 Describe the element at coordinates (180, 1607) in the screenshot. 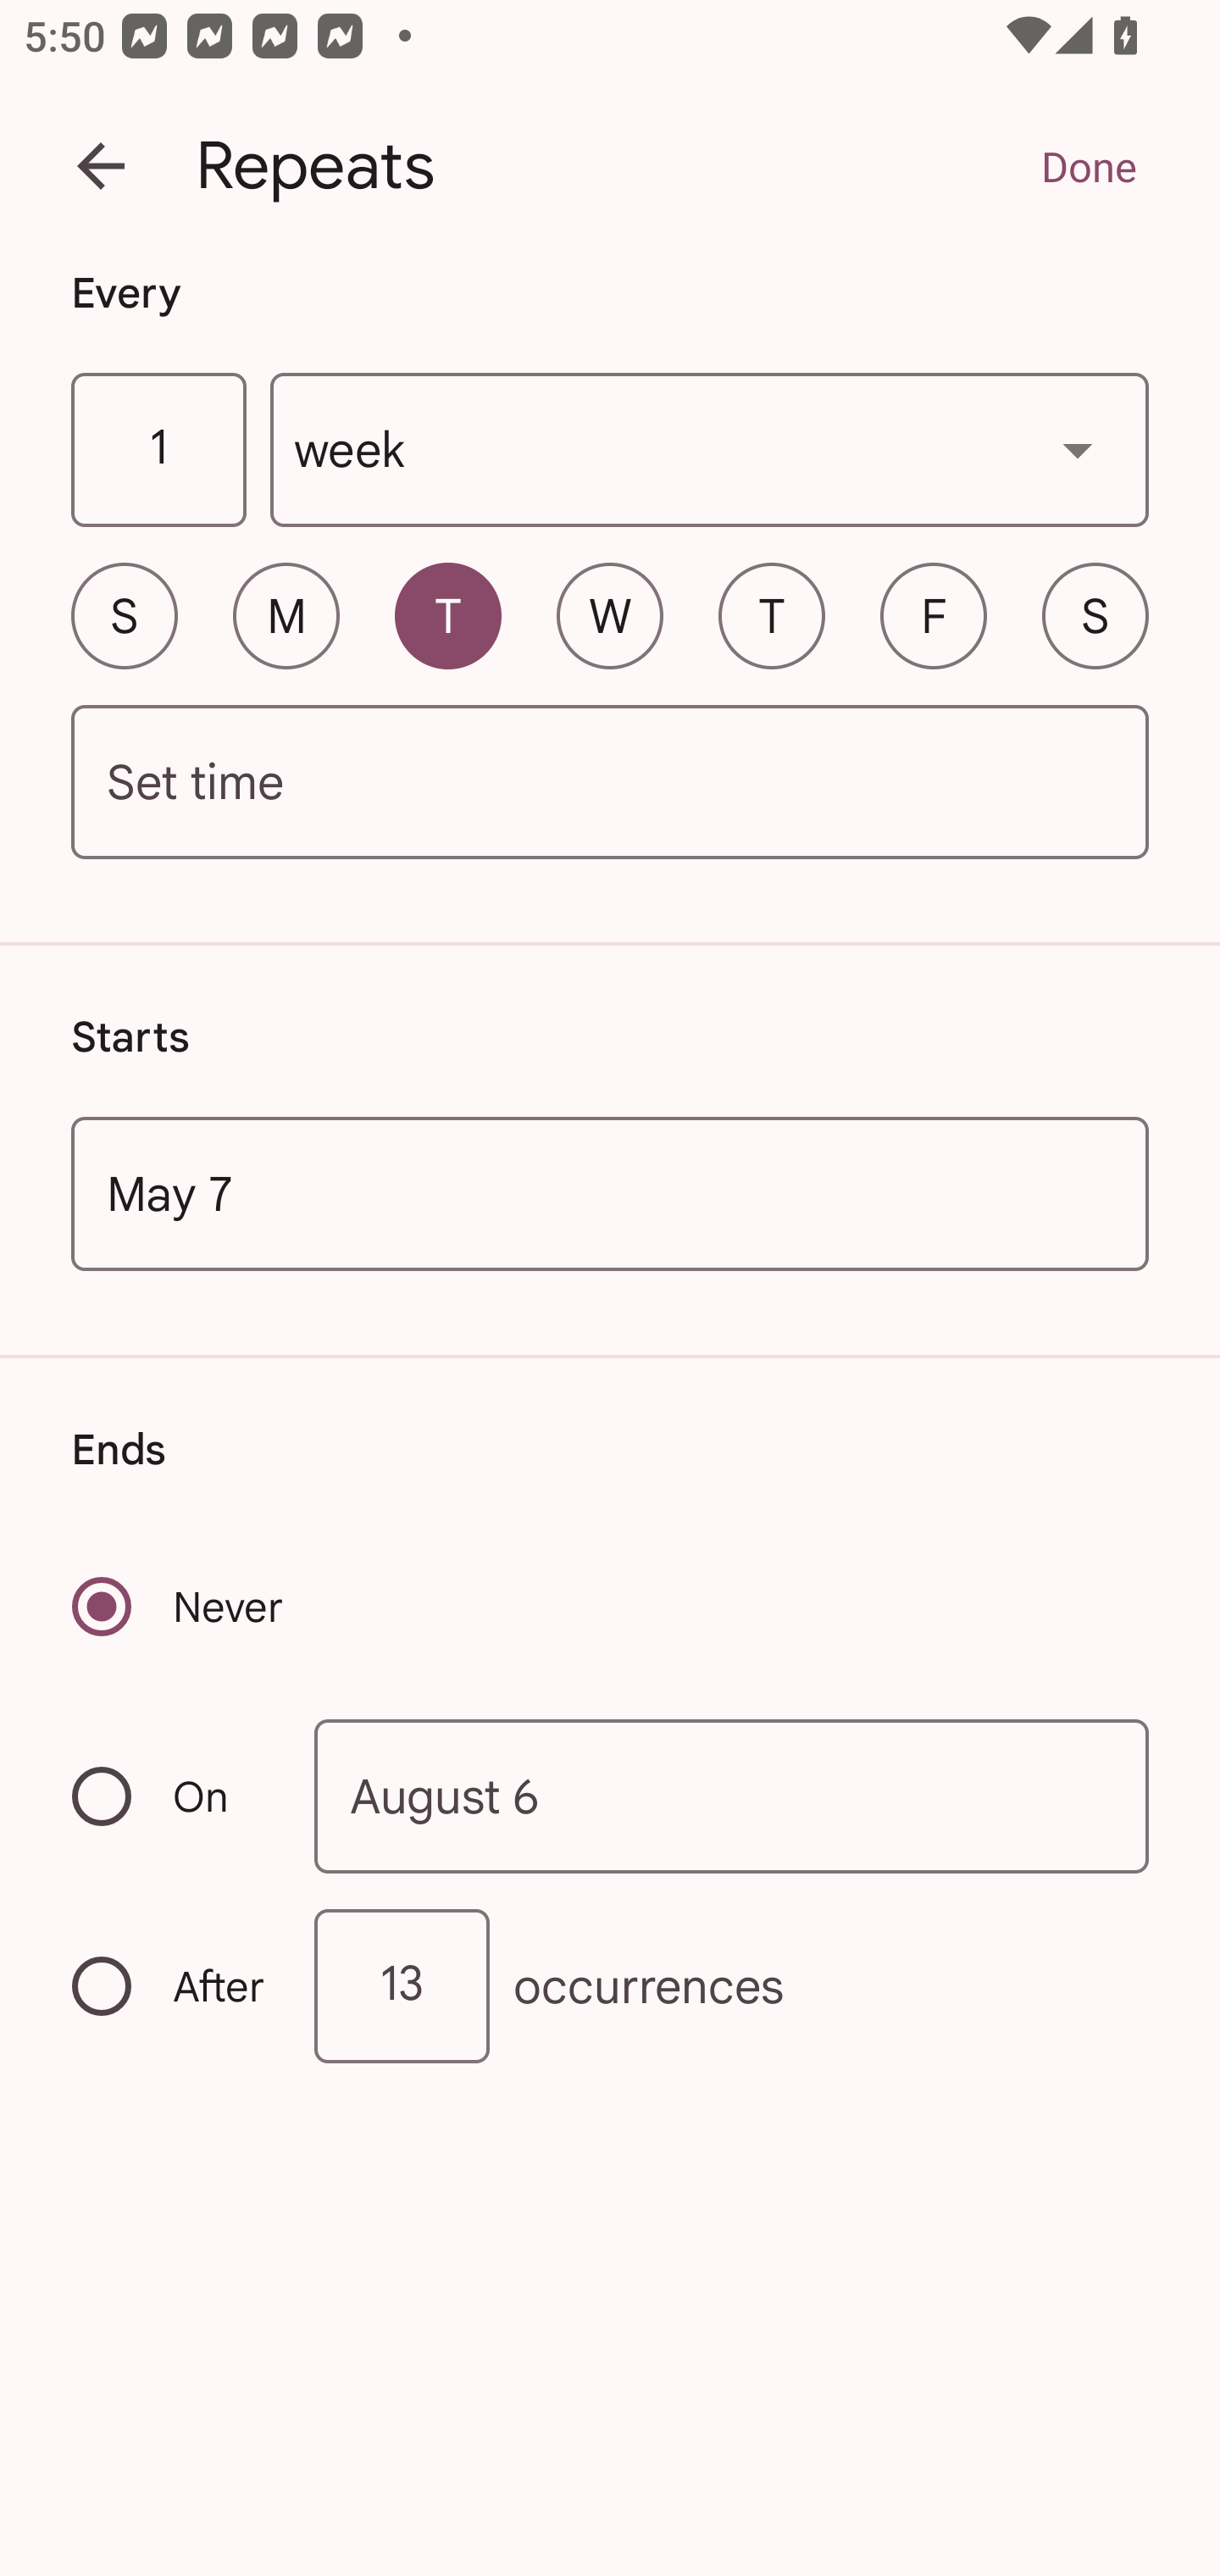

I see `Never Recurrence never ends` at that location.